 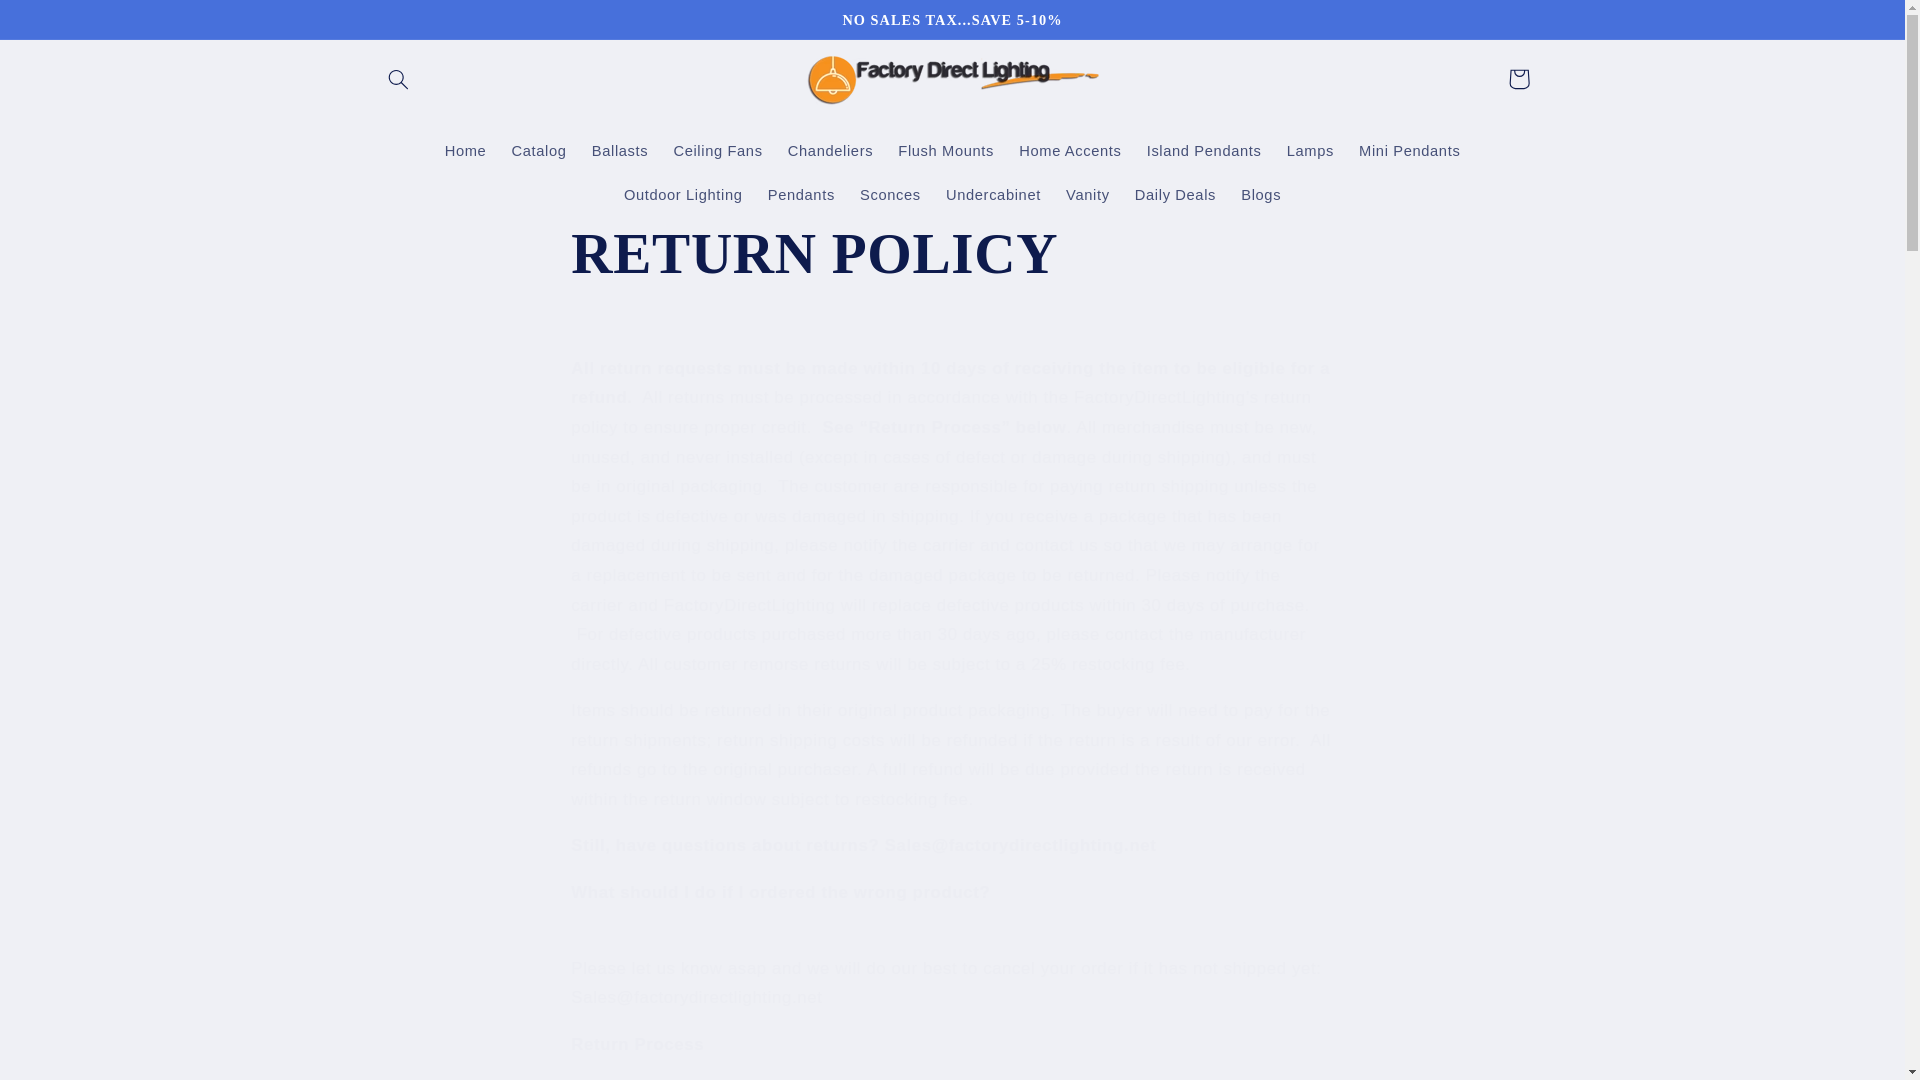 I want to click on Lamps, so click(x=1310, y=150).